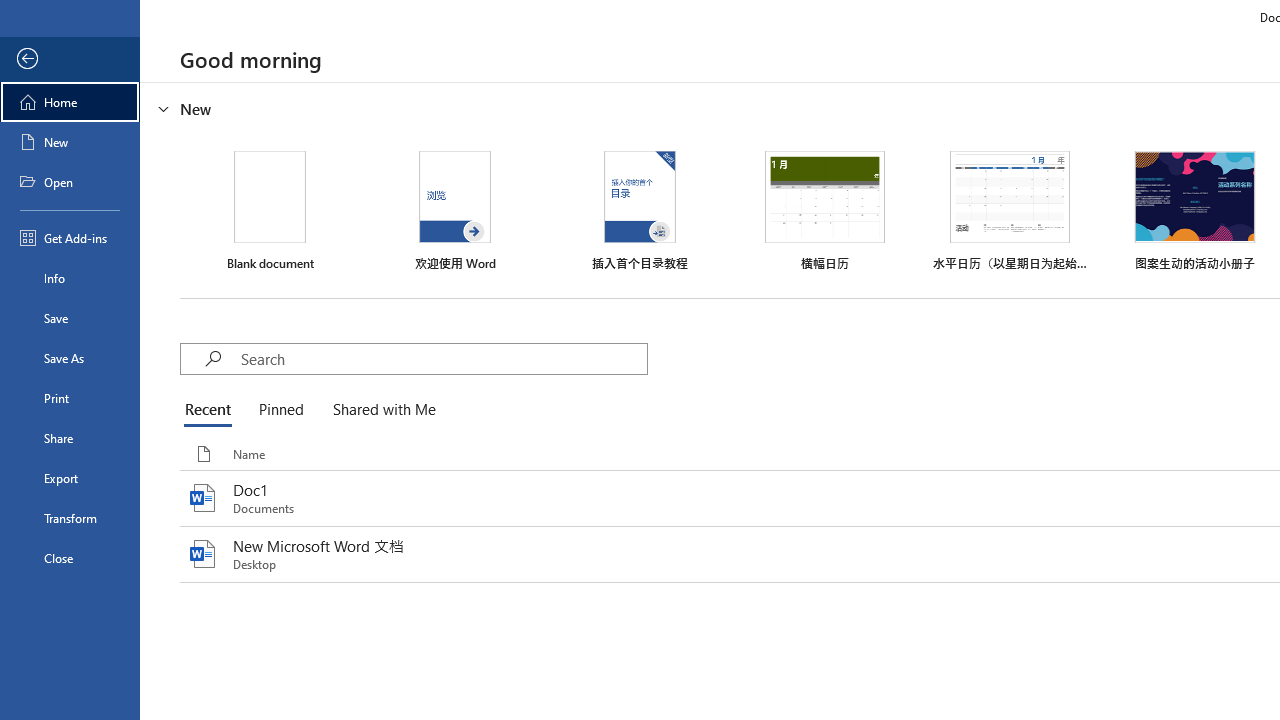 The height and width of the screenshot is (720, 1280). Describe the element at coordinates (70, 59) in the screenshot. I see `Back` at that location.